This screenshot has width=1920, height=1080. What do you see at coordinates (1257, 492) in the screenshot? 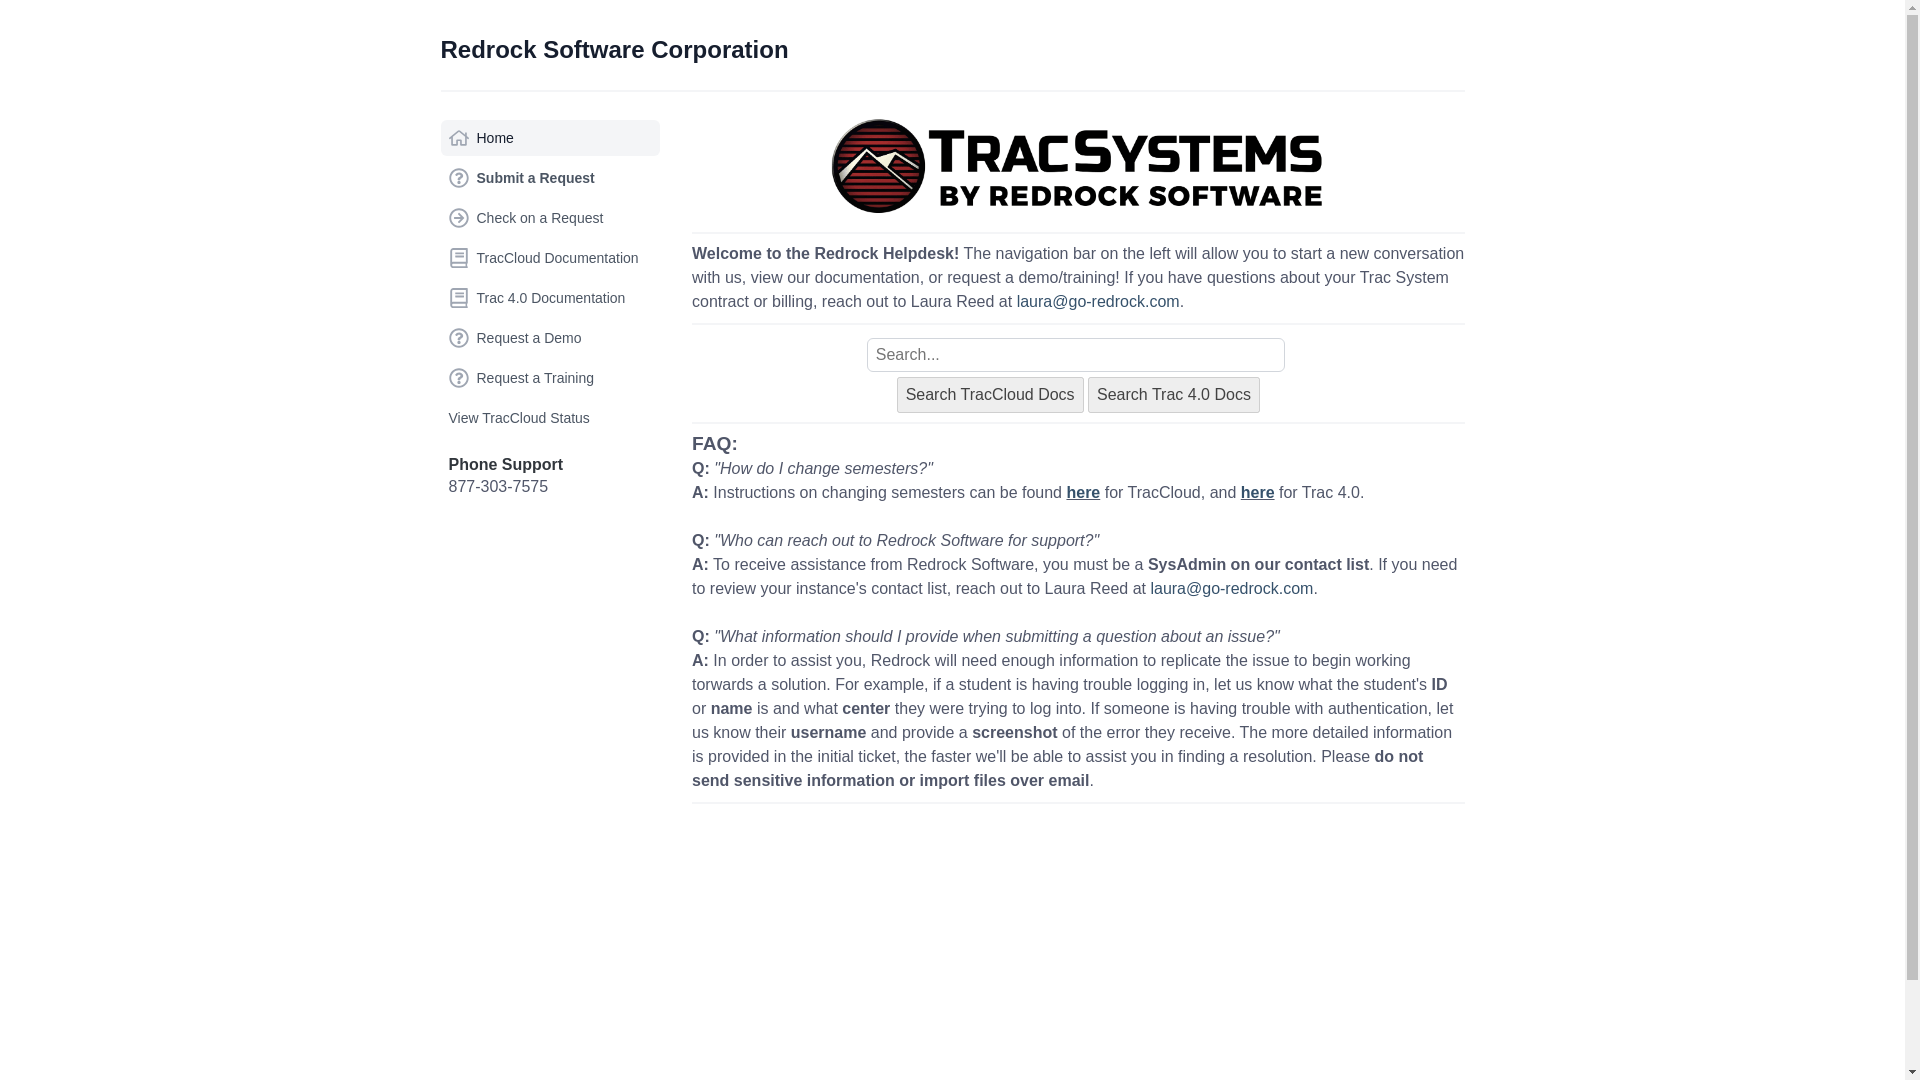
I see `here` at bounding box center [1257, 492].